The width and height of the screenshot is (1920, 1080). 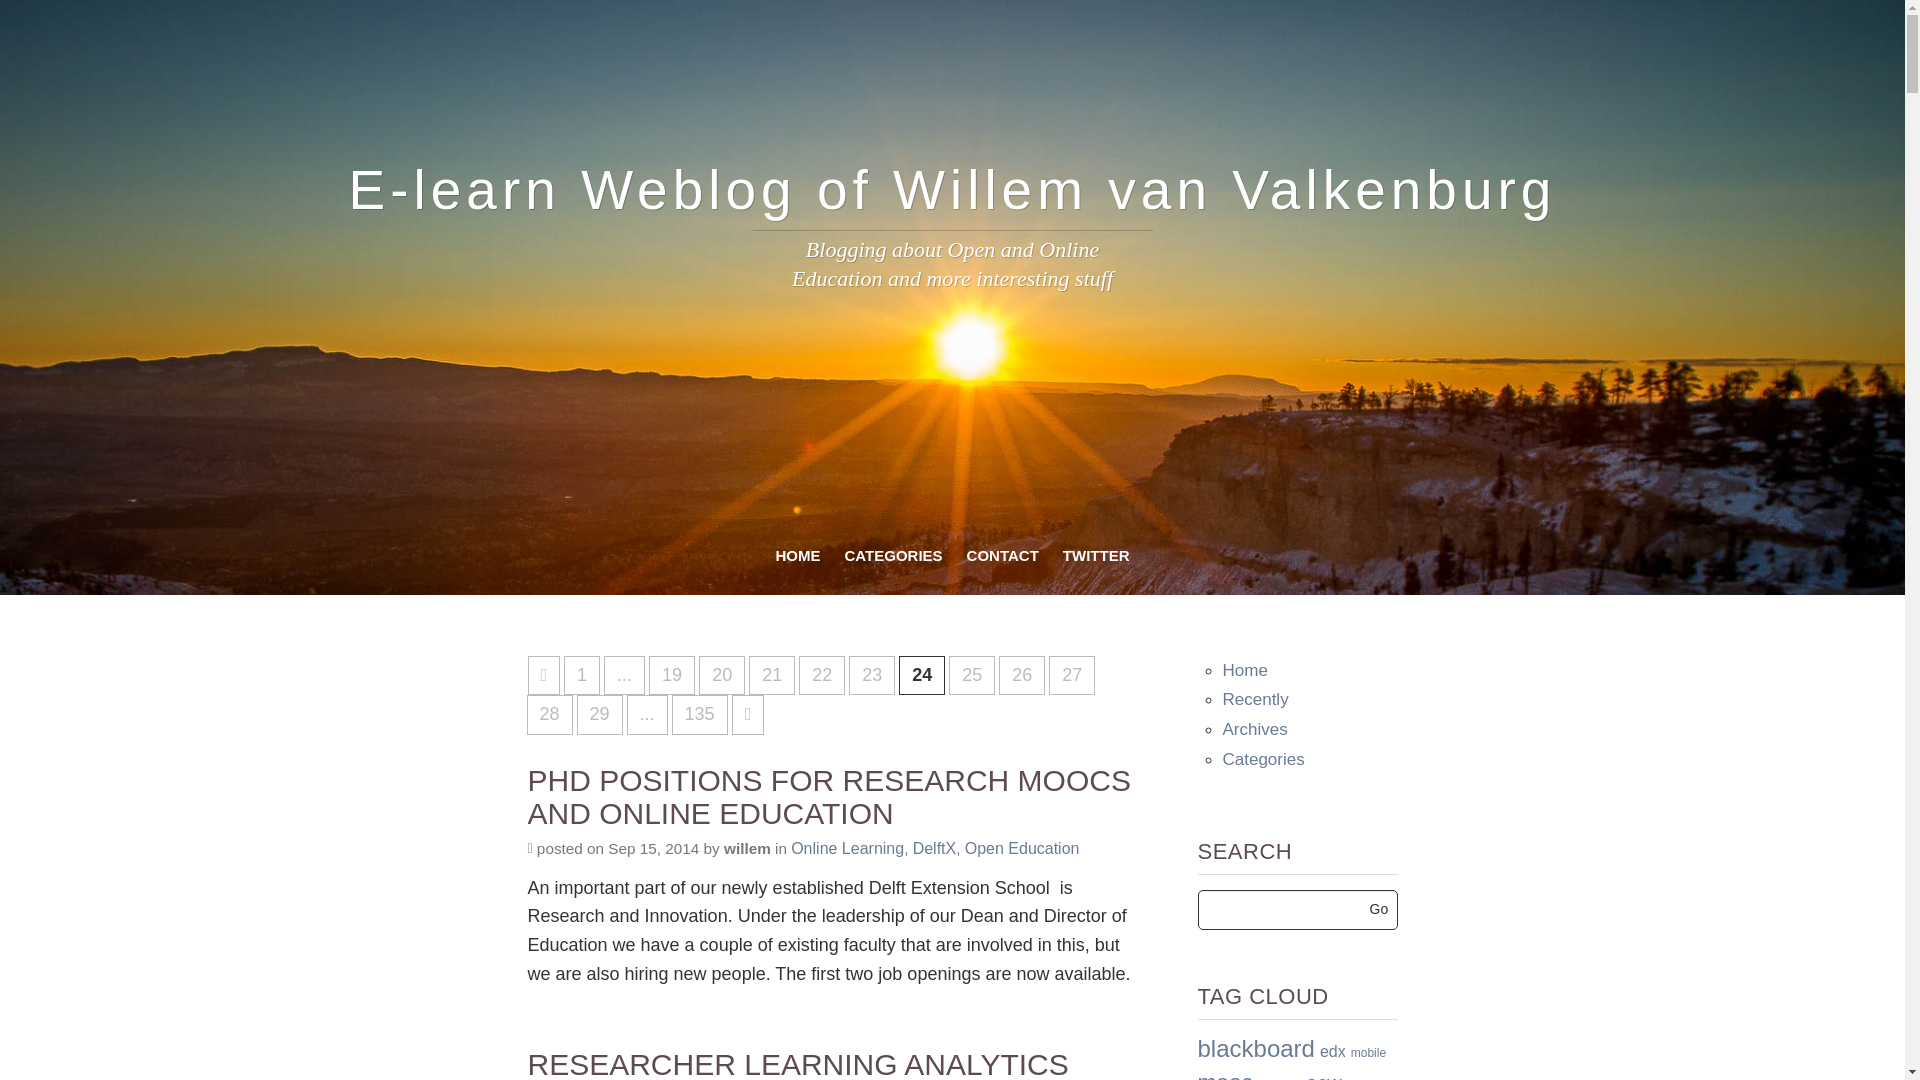 What do you see at coordinates (838, 796) in the screenshot?
I see `PHD POSITIONS FOR RESEARCH MOOCS AND ONLINE EDUCATION` at bounding box center [838, 796].